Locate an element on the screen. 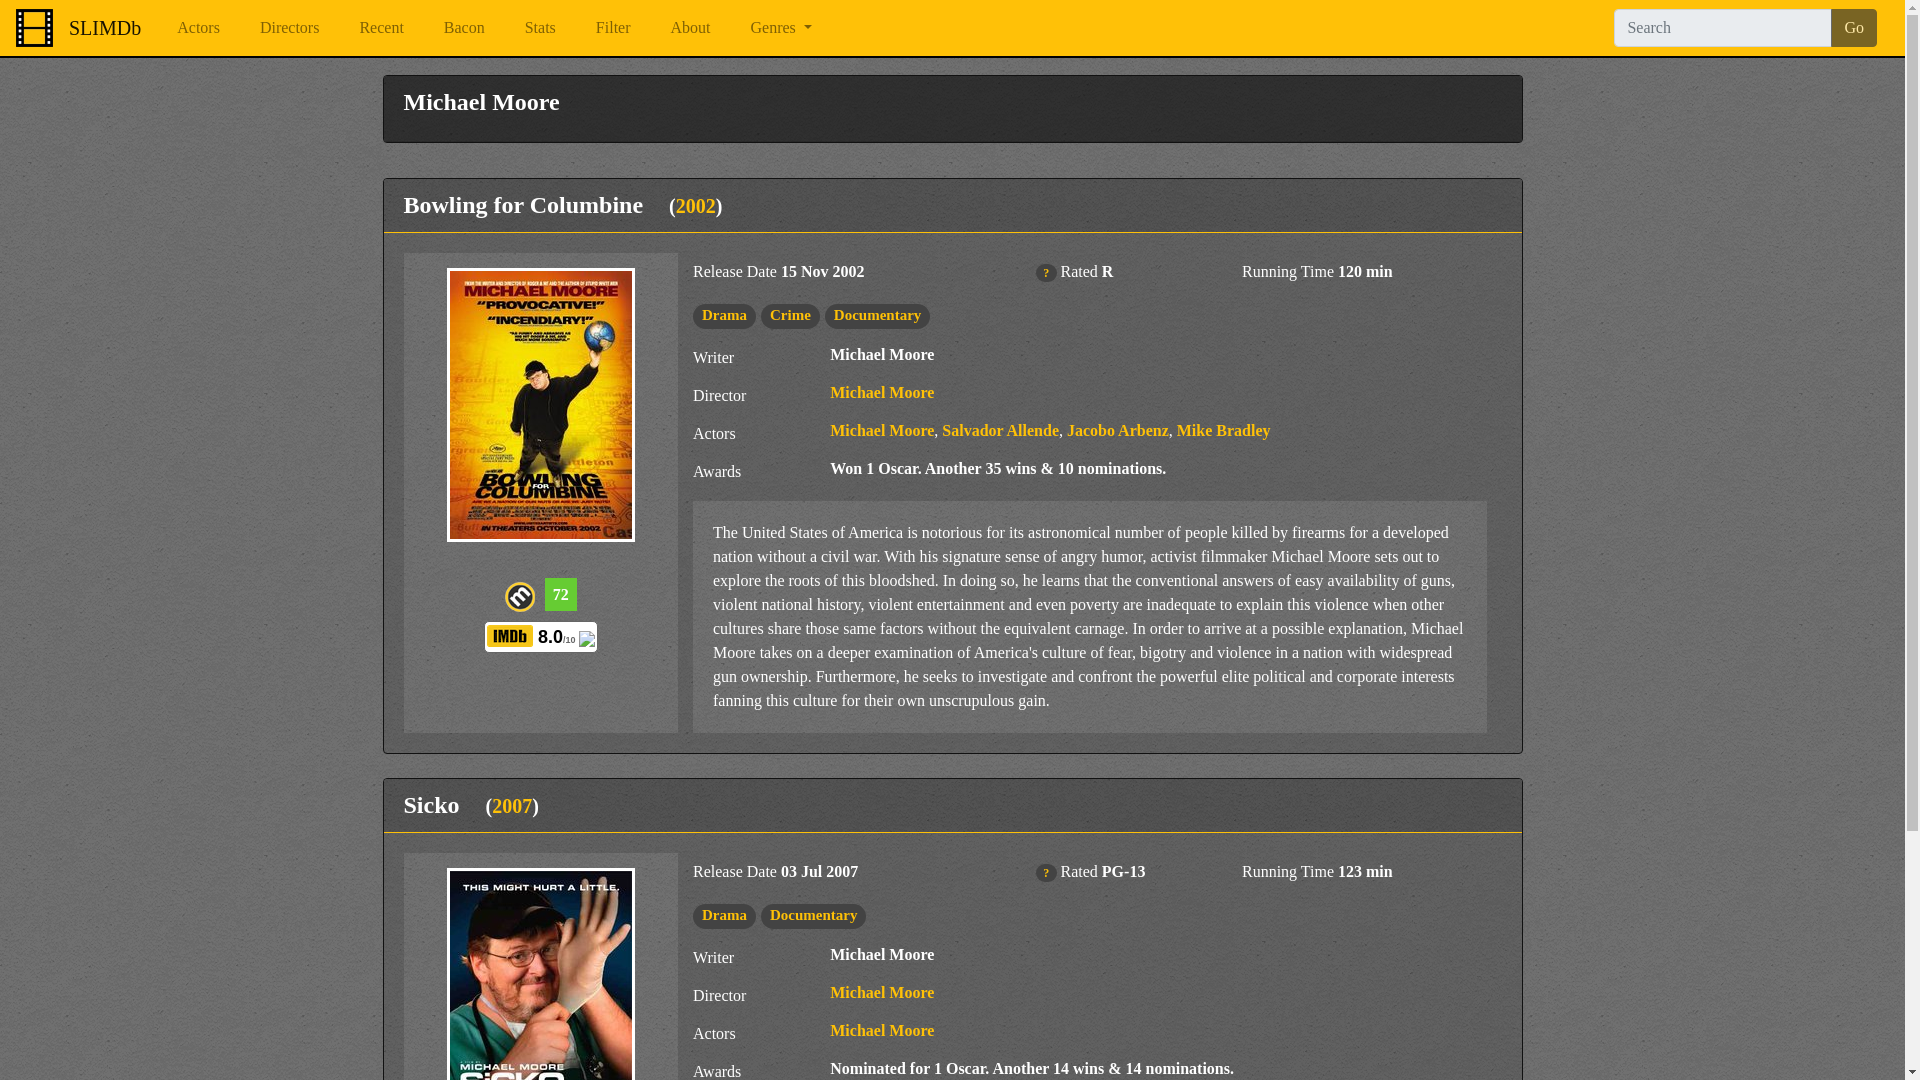 This screenshot has height=1080, width=1920. Drama is located at coordinates (724, 314).